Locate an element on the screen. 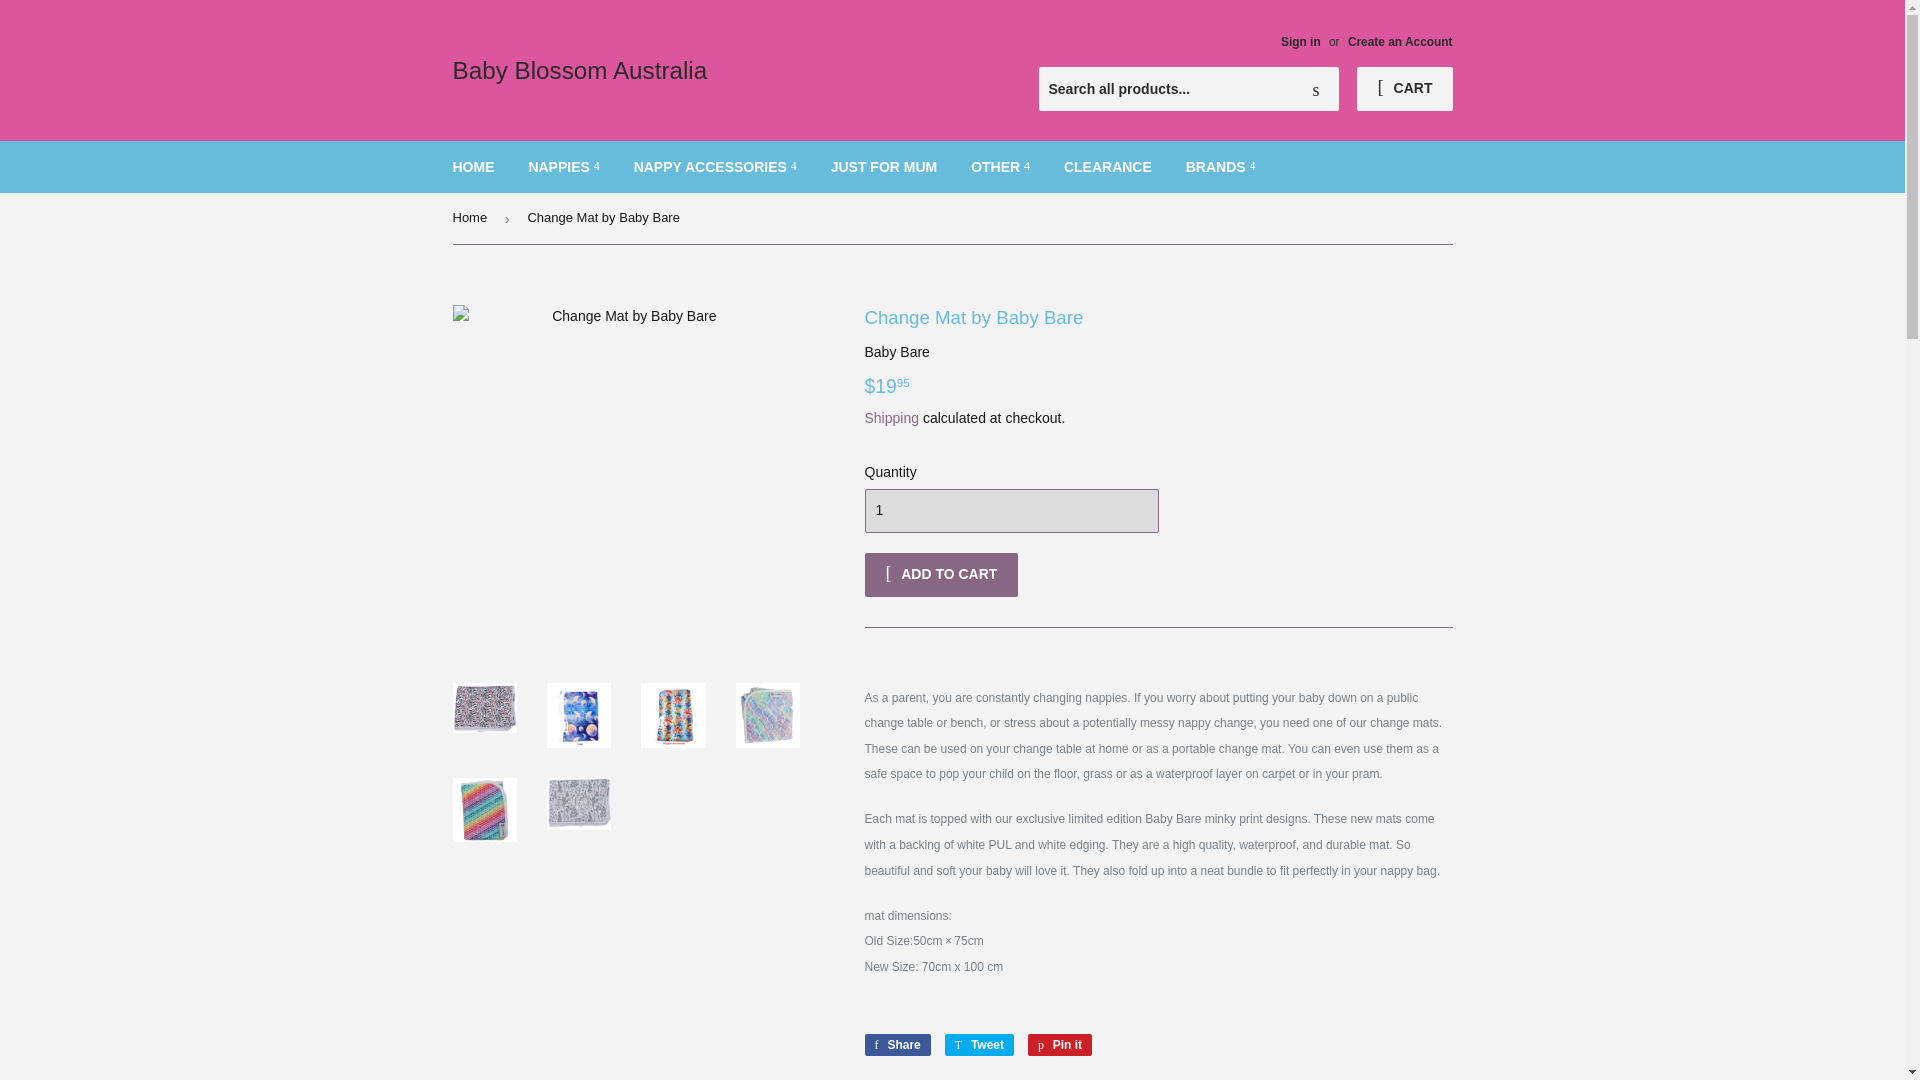 This screenshot has height=1080, width=1920. Baby Blossom Australia is located at coordinates (702, 70).